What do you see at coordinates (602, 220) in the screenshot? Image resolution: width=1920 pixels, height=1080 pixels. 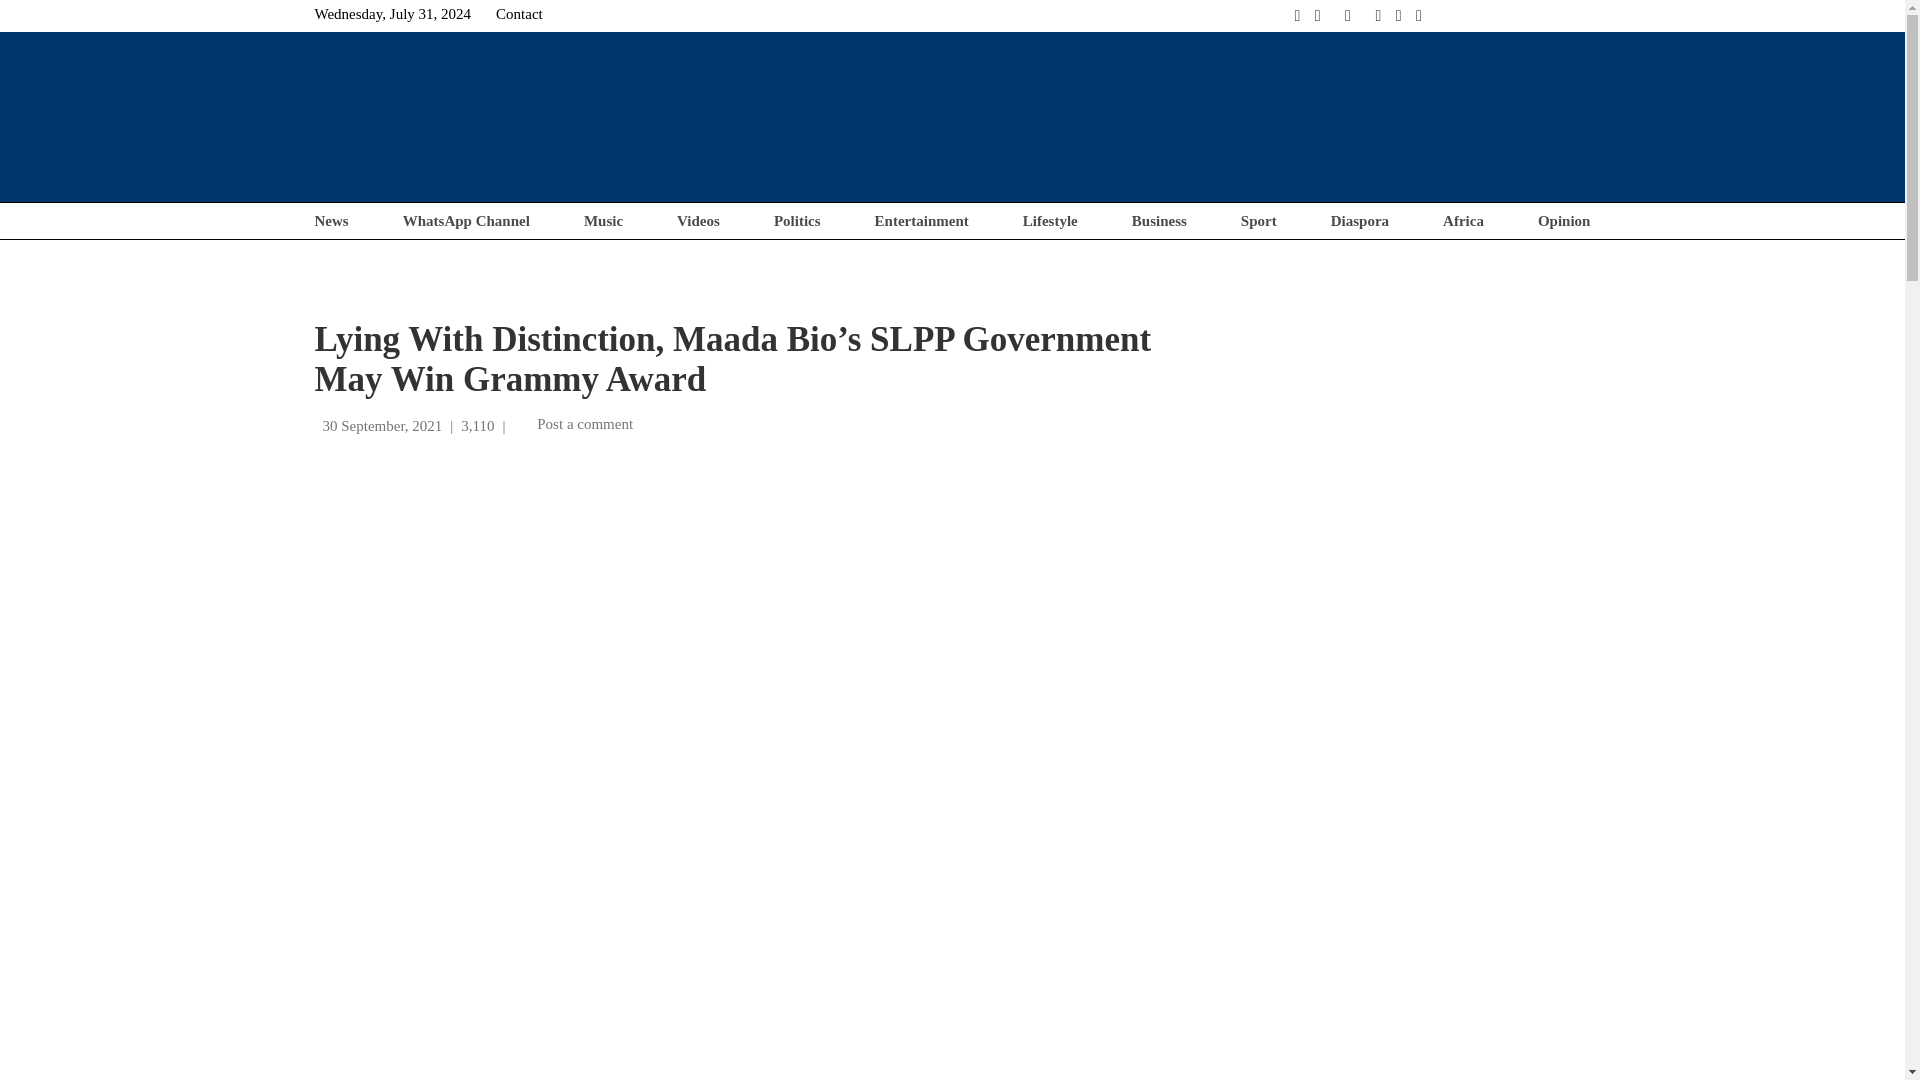 I see `Music` at bounding box center [602, 220].